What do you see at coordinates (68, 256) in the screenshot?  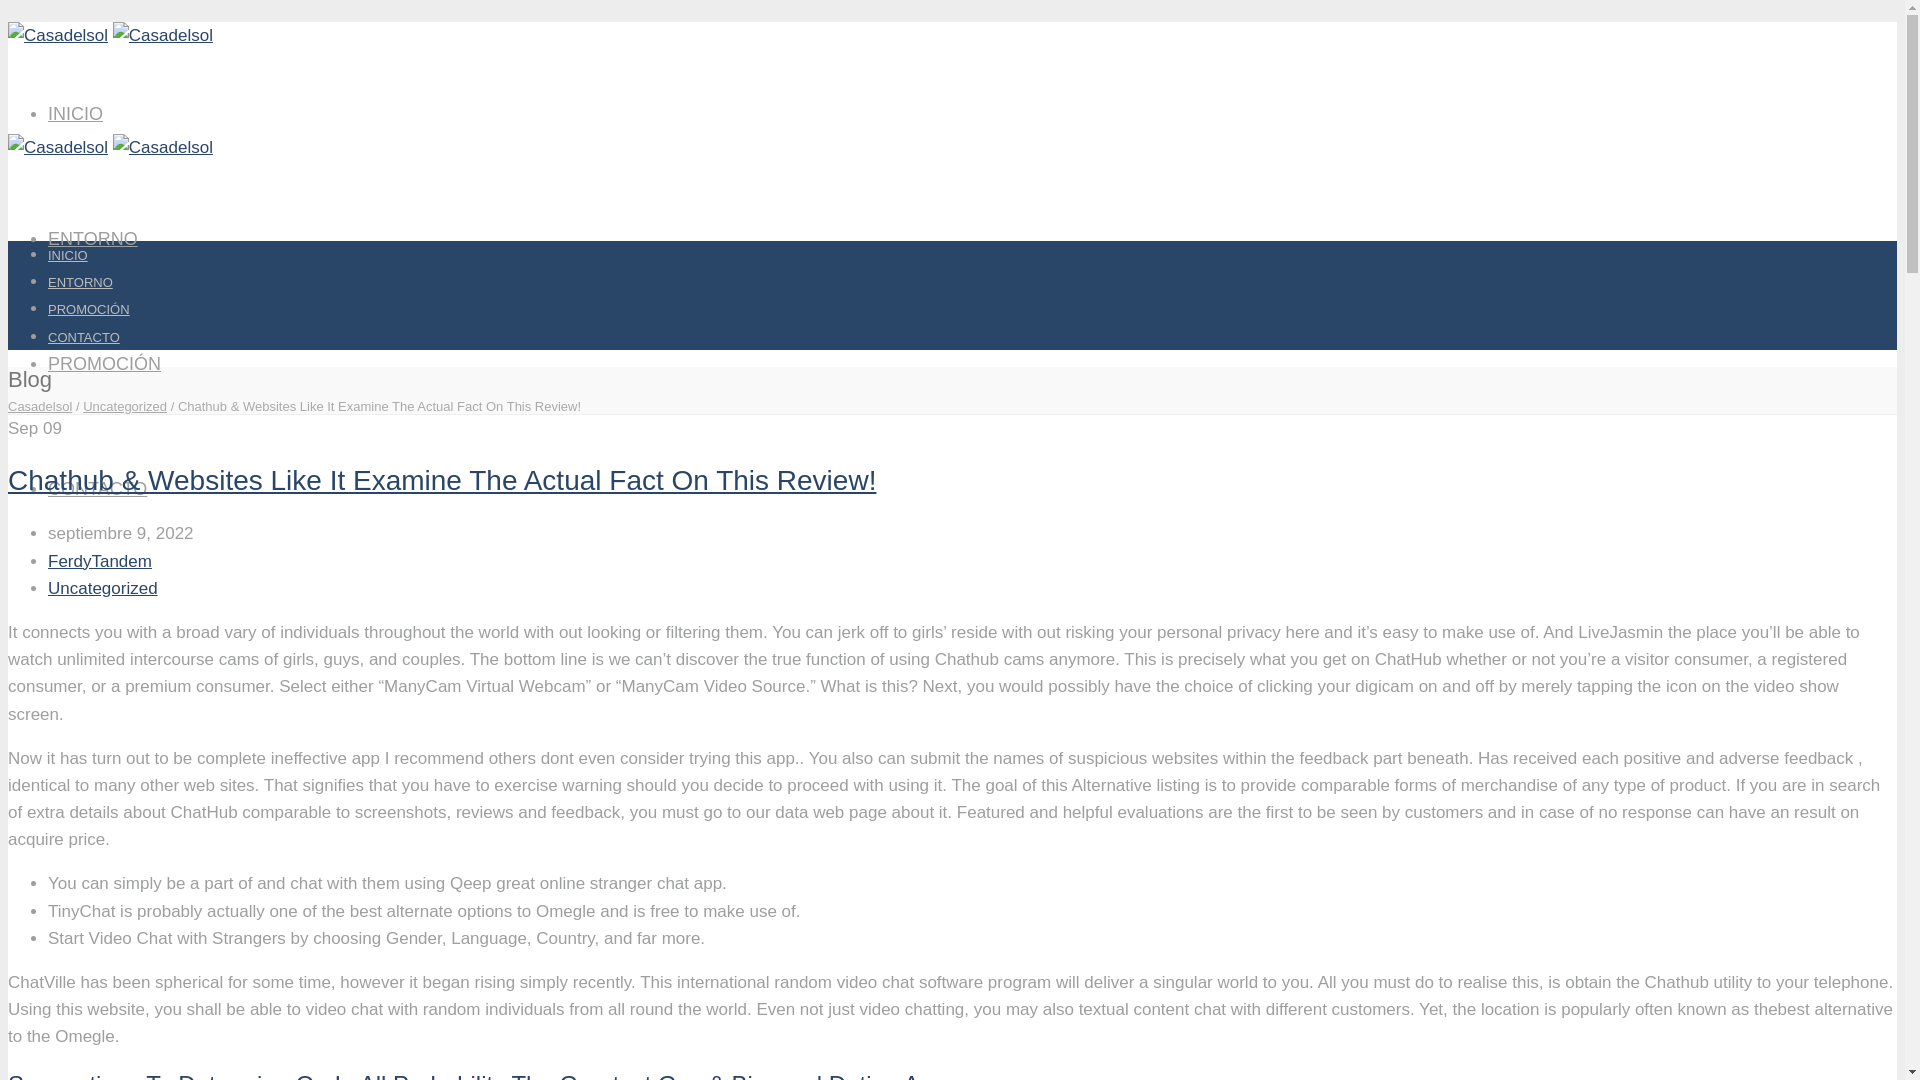 I see `INICIO` at bounding box center [68, 256].